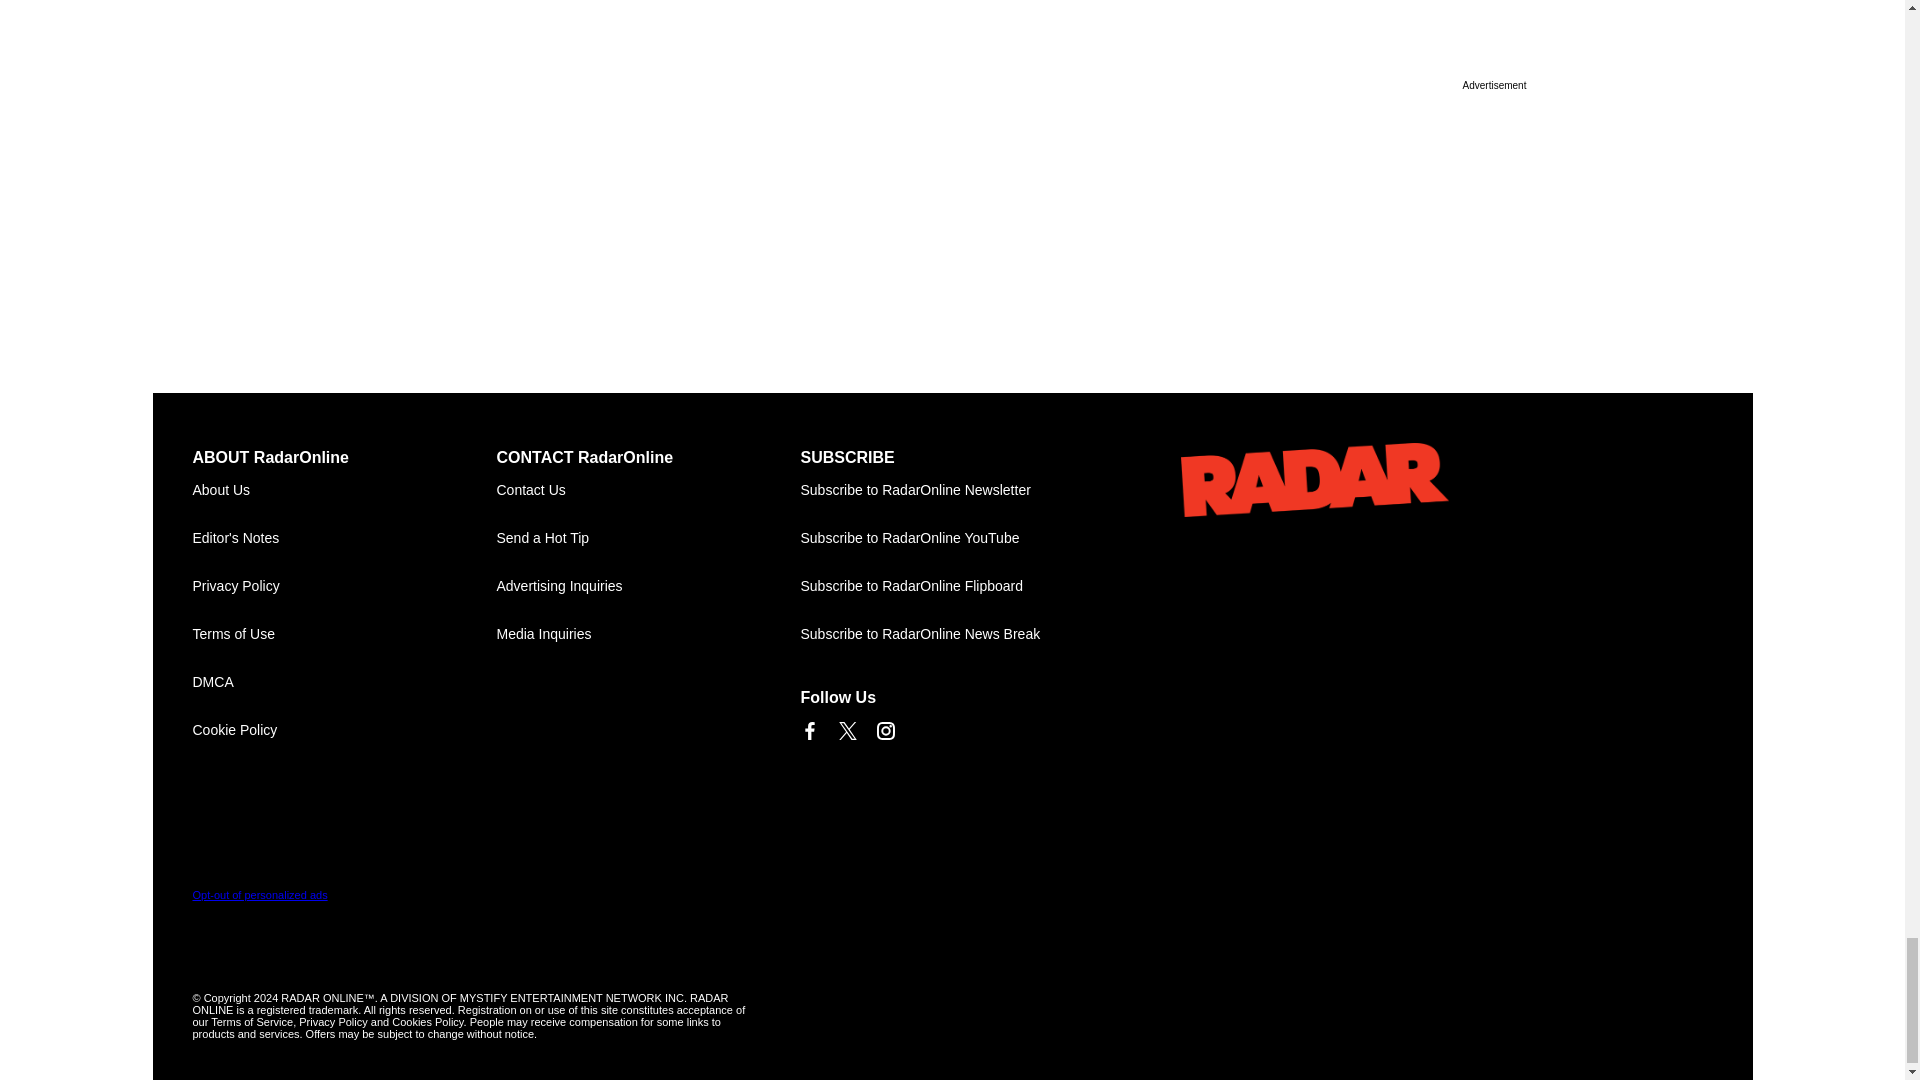 The height and width of the screenshot is (1080, 1920). Describe the element at coordinates (648, 586) in the screenshot. I see `Advertising Inquiries` at that location.